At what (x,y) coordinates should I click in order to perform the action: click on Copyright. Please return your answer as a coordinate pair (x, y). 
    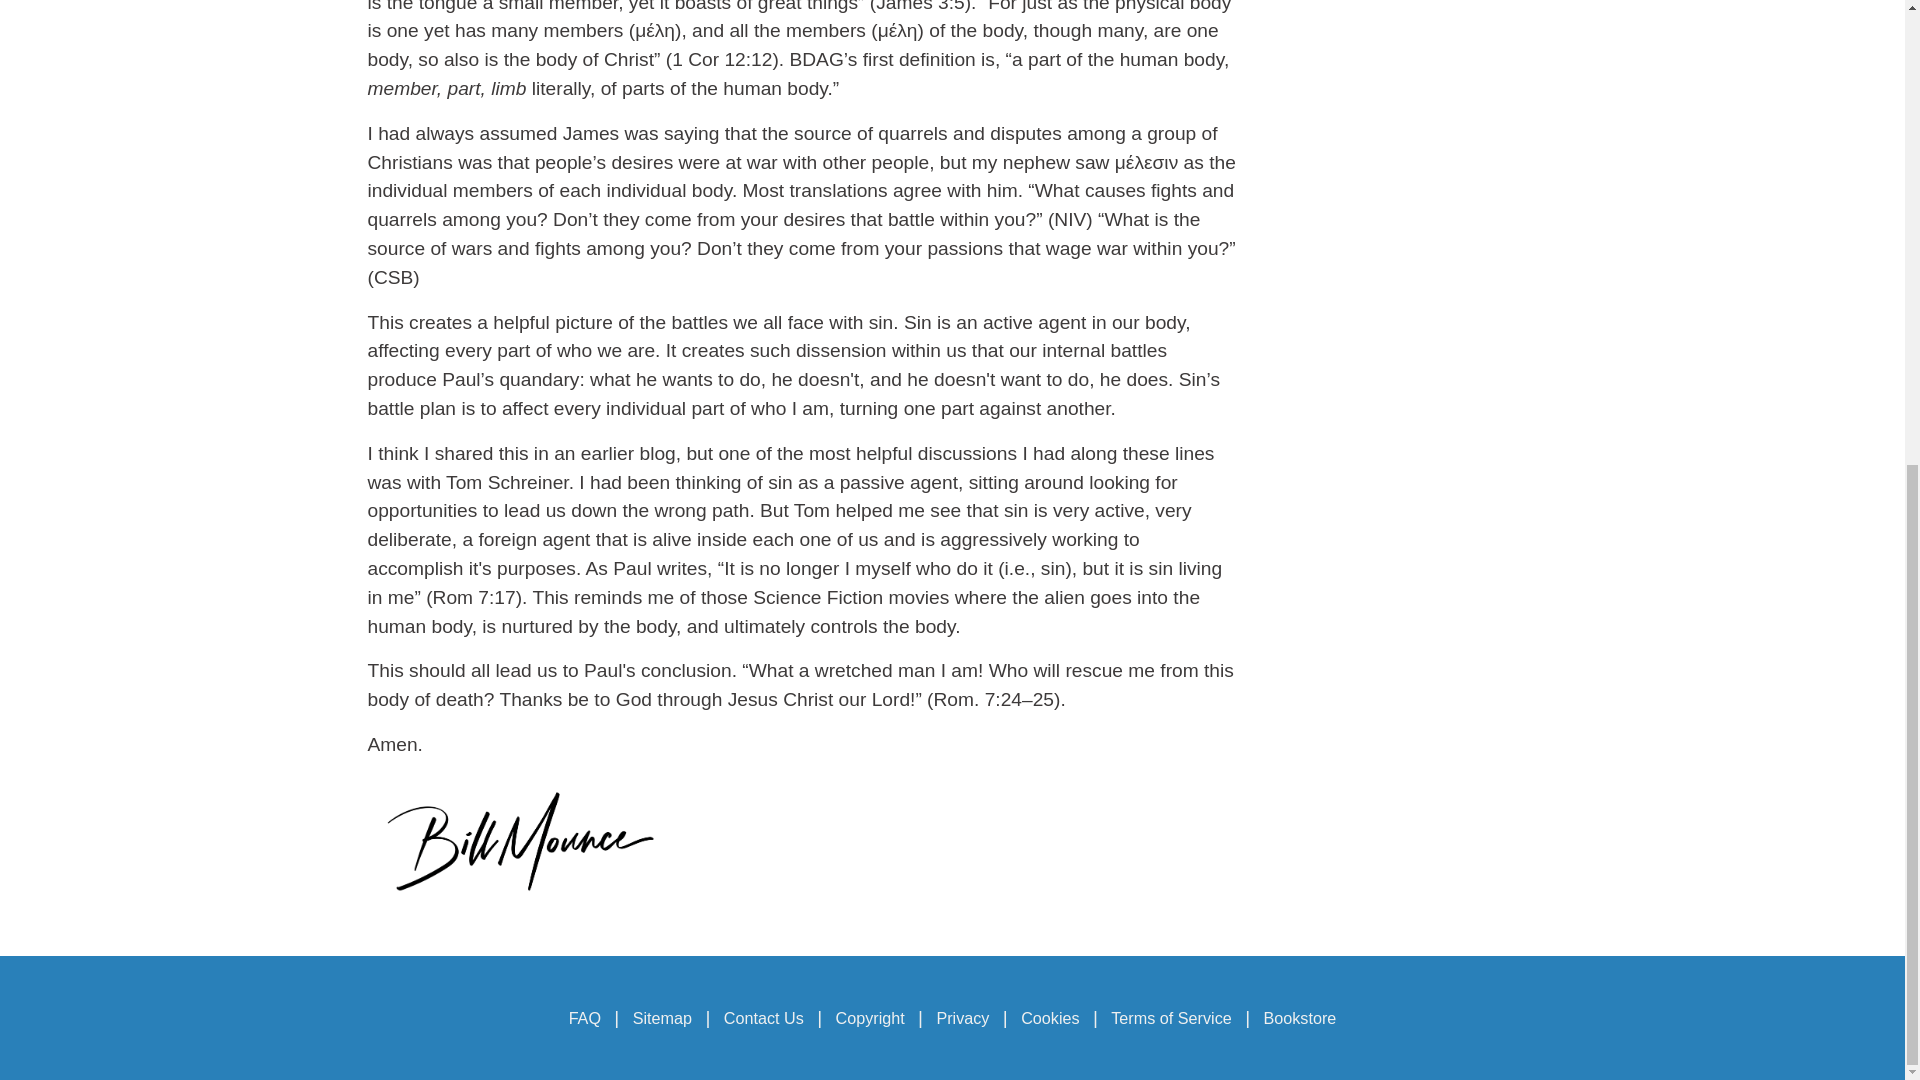
    Looking at the image, I should click on (870, 1018).